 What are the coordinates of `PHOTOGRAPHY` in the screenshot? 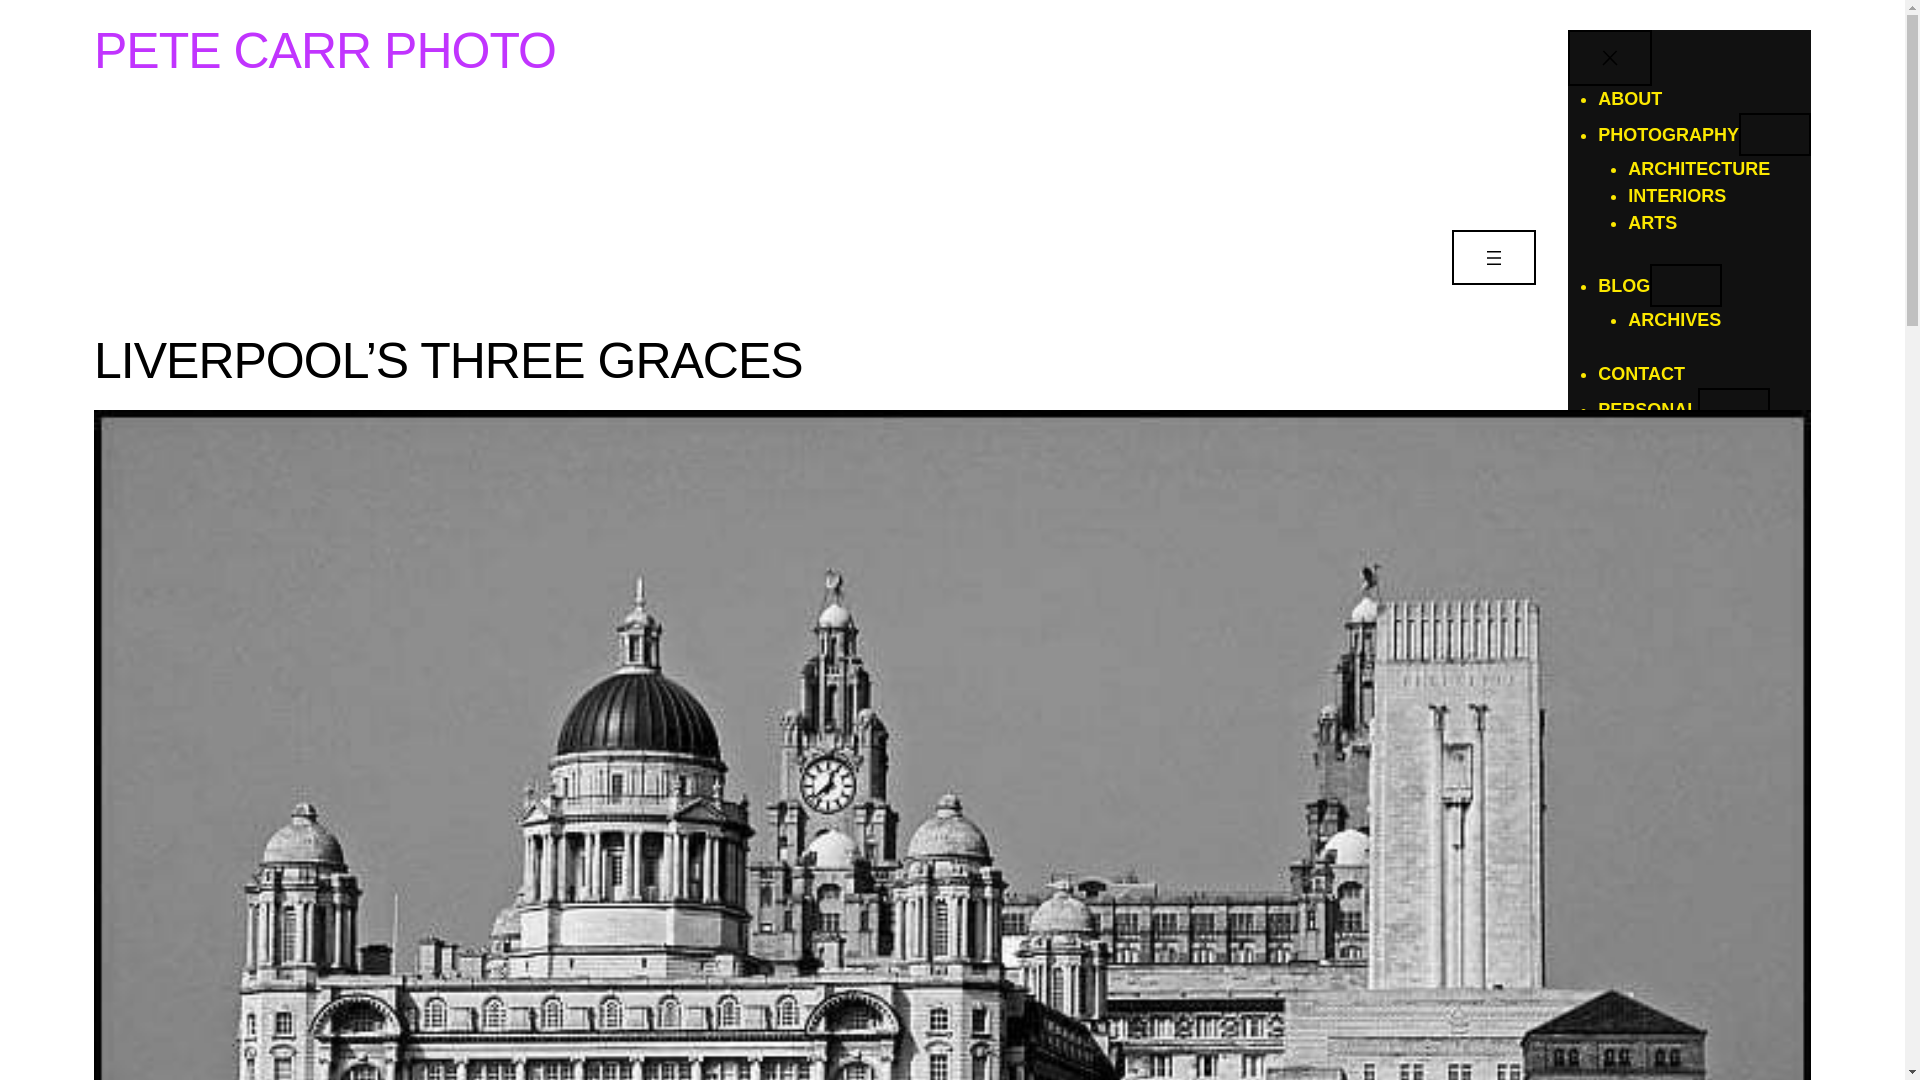 It's located at (1668, 134).